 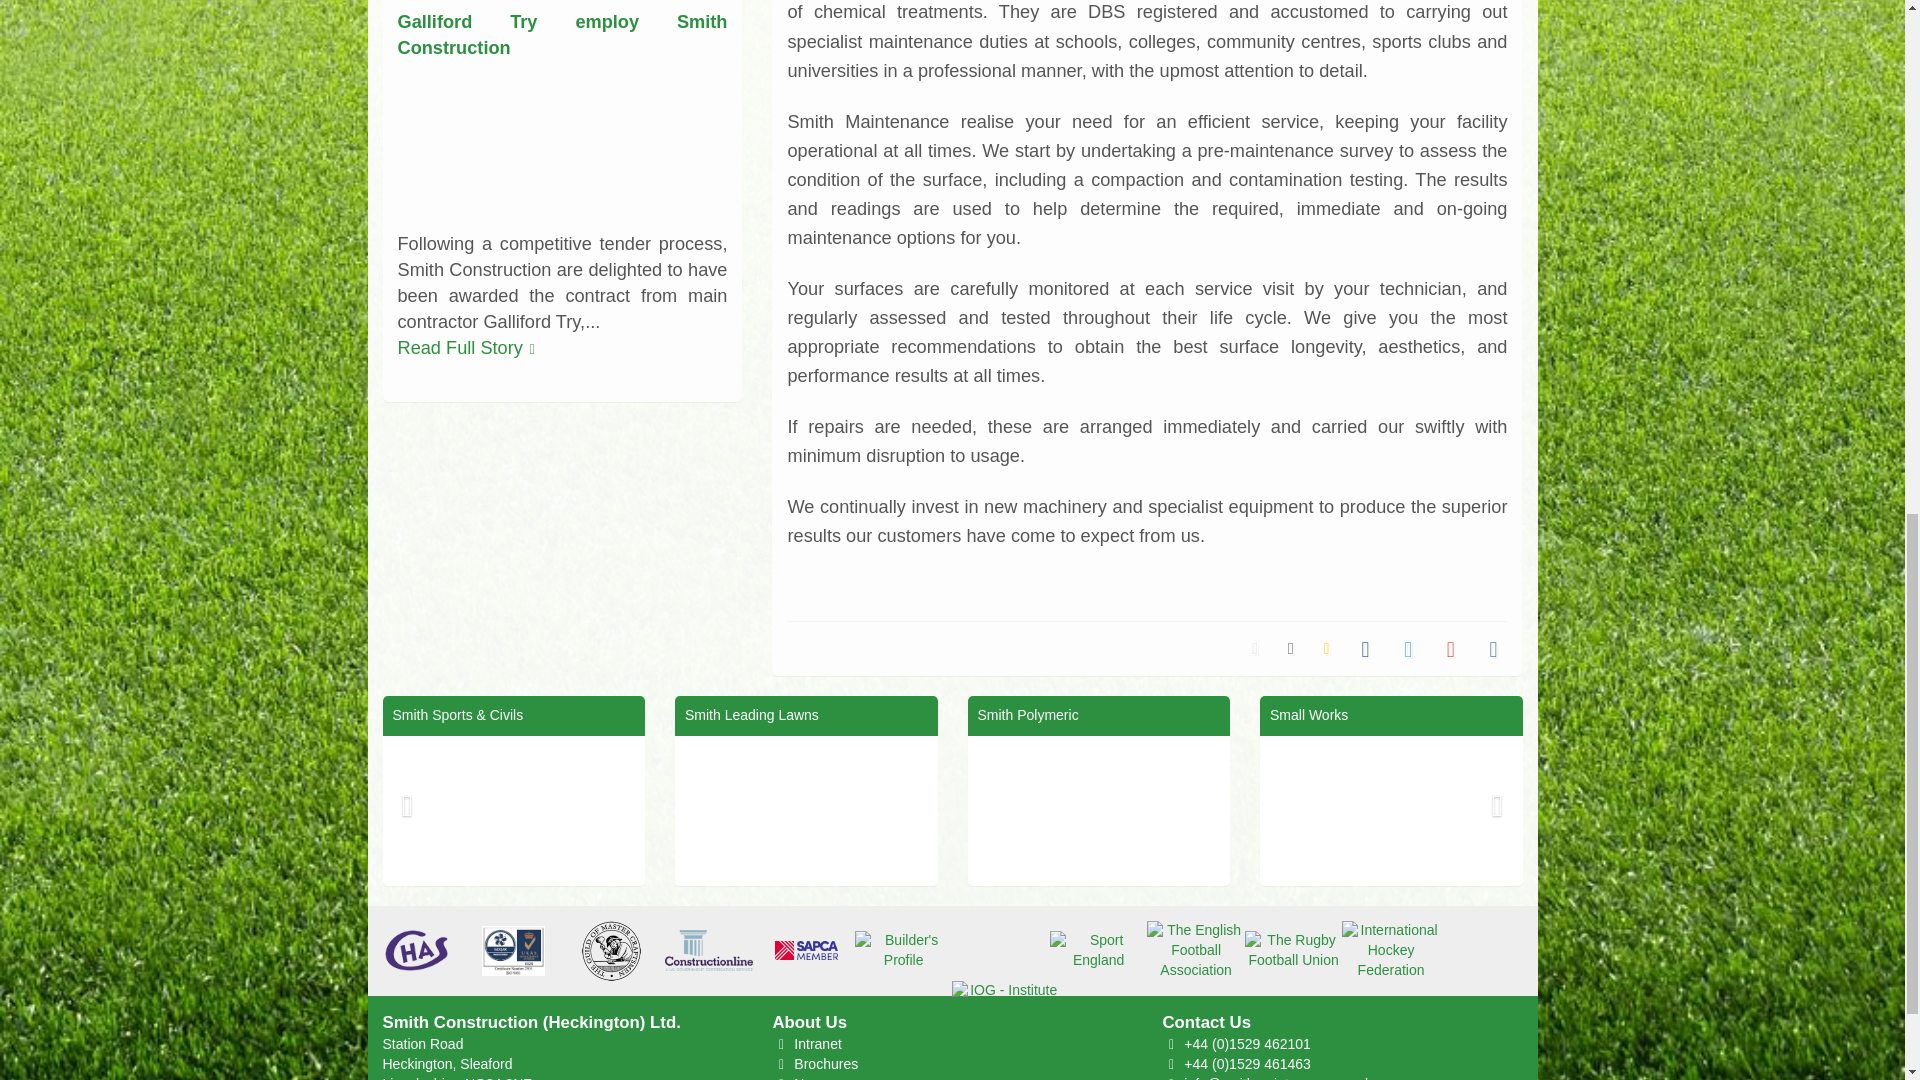 What do you see at coordinates (1359, 648) in the screenshot?
I see `Share on Facebook` at bounding box center [1359, 648].